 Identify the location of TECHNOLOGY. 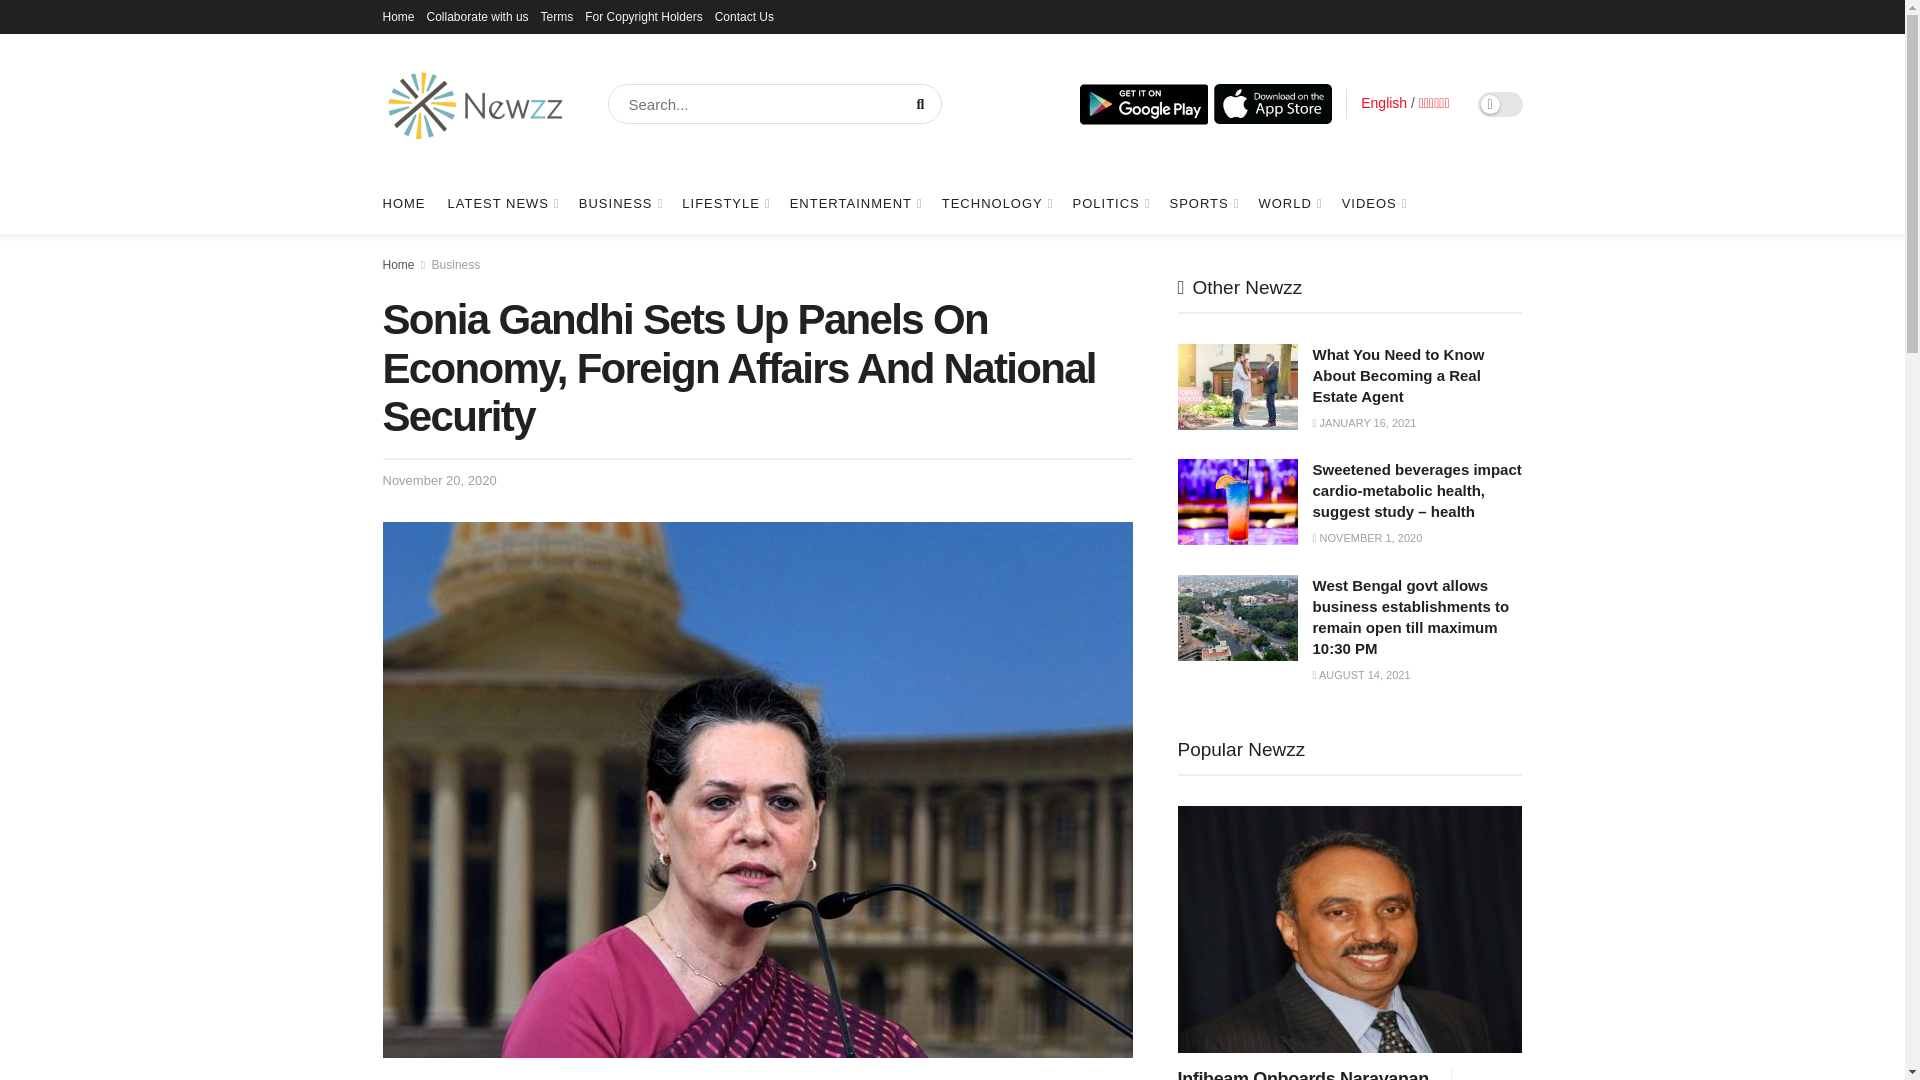
(996, 204).